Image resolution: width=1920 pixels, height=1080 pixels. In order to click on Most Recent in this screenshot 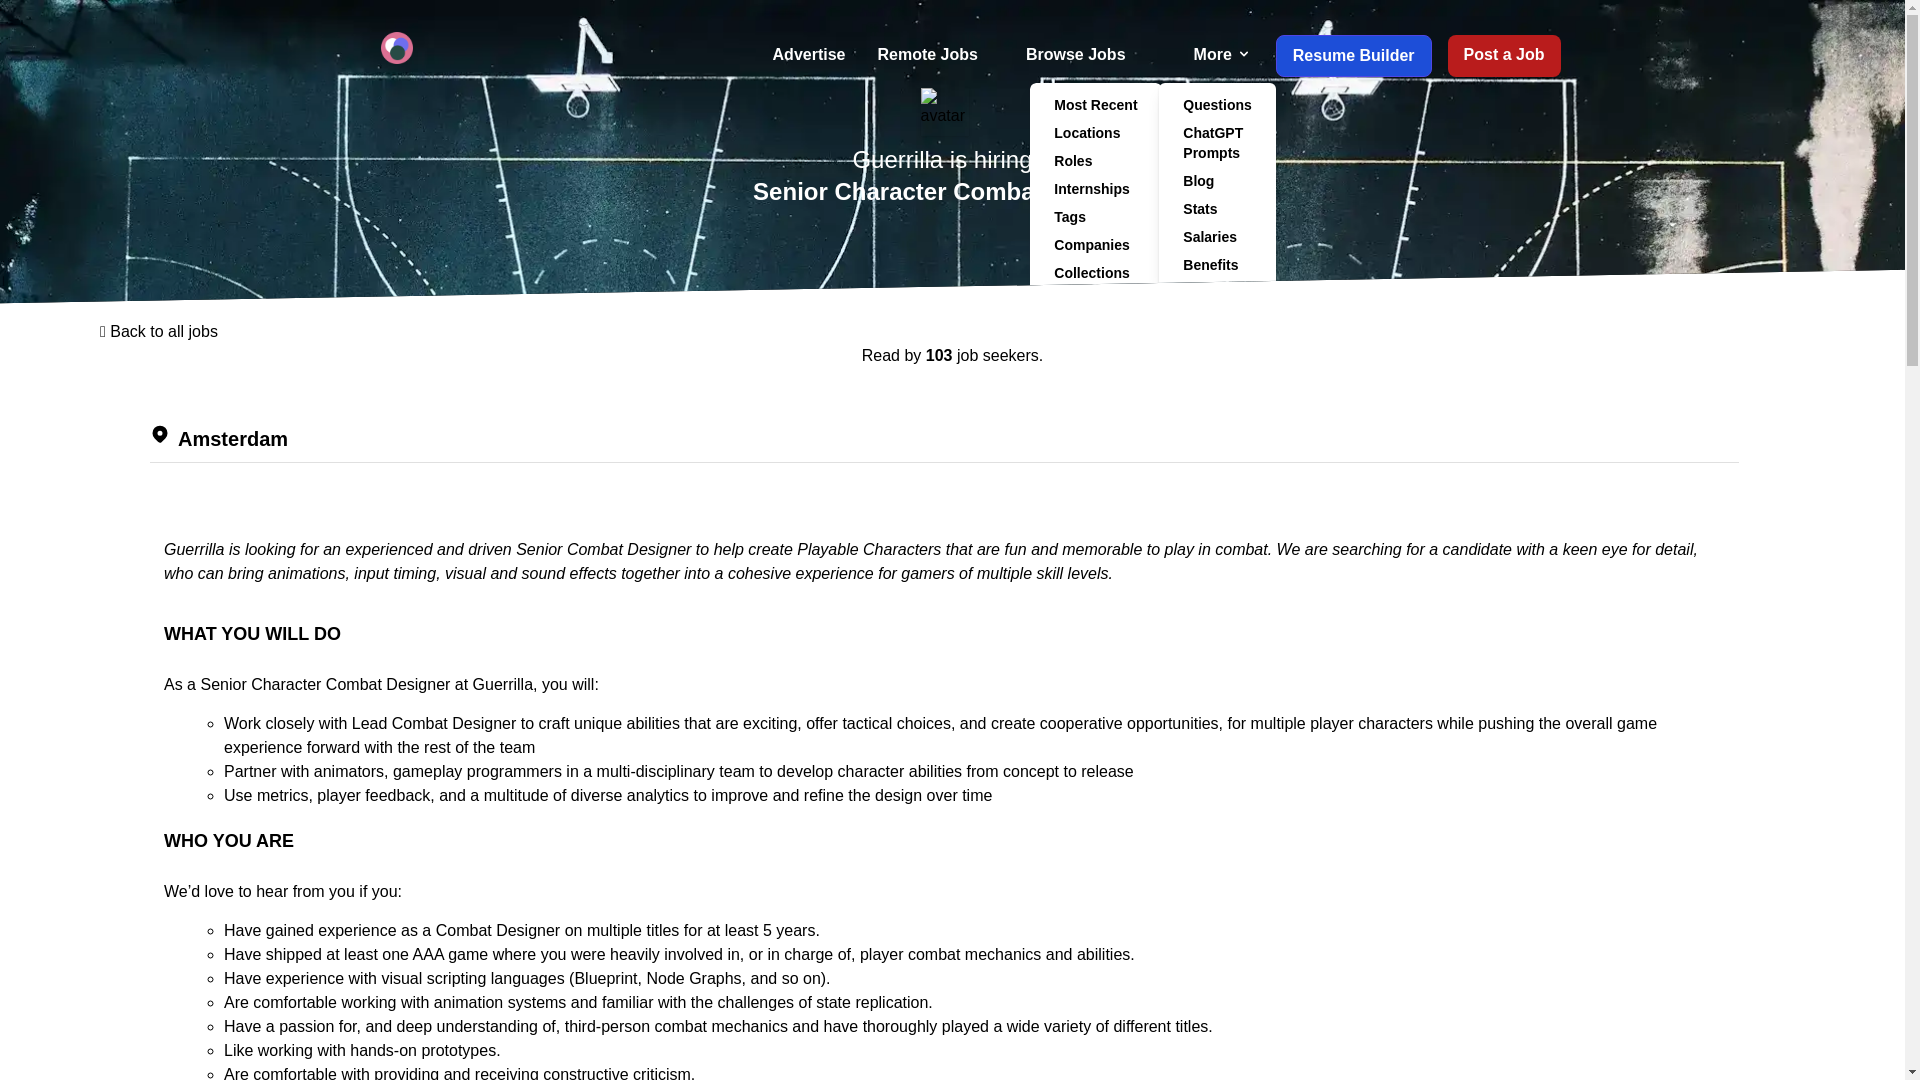, I will do `click(1096, 104)`.